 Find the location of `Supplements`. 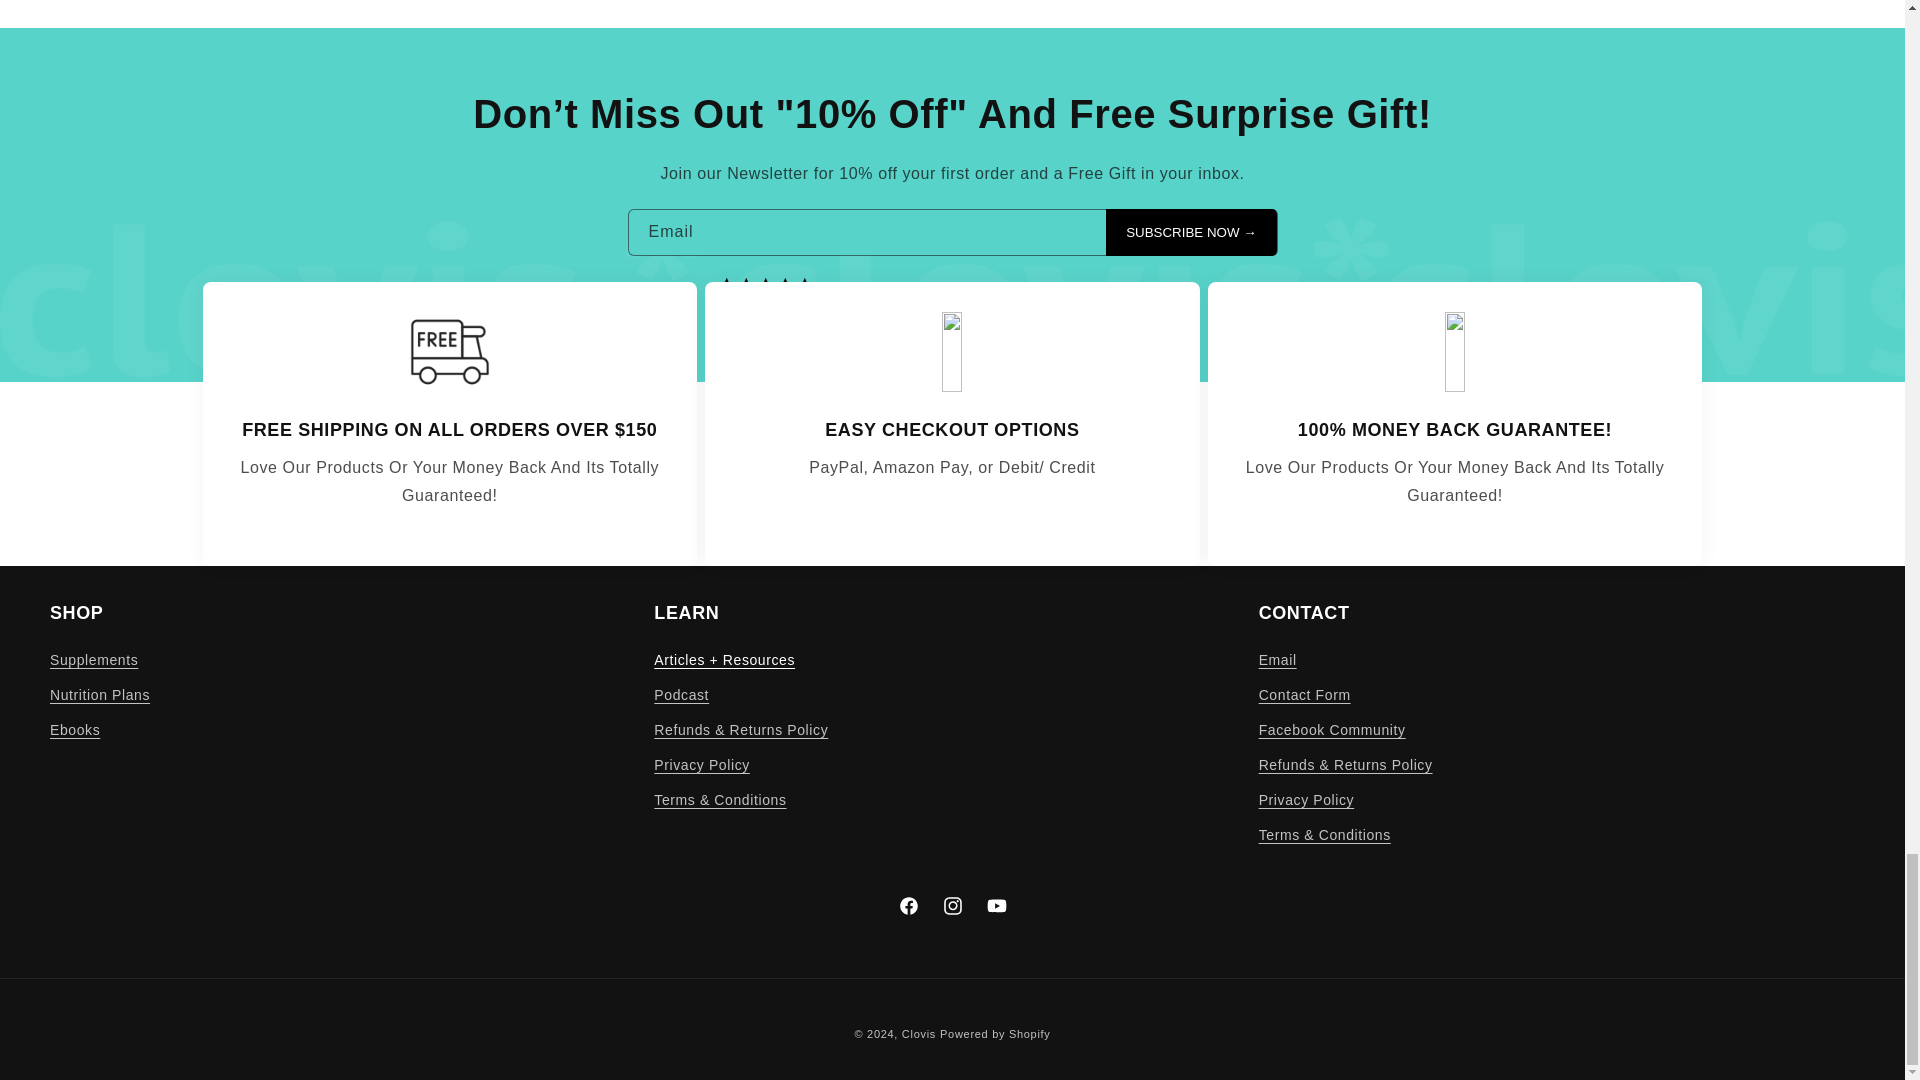

Supplements is located at coordinates (94, 662).